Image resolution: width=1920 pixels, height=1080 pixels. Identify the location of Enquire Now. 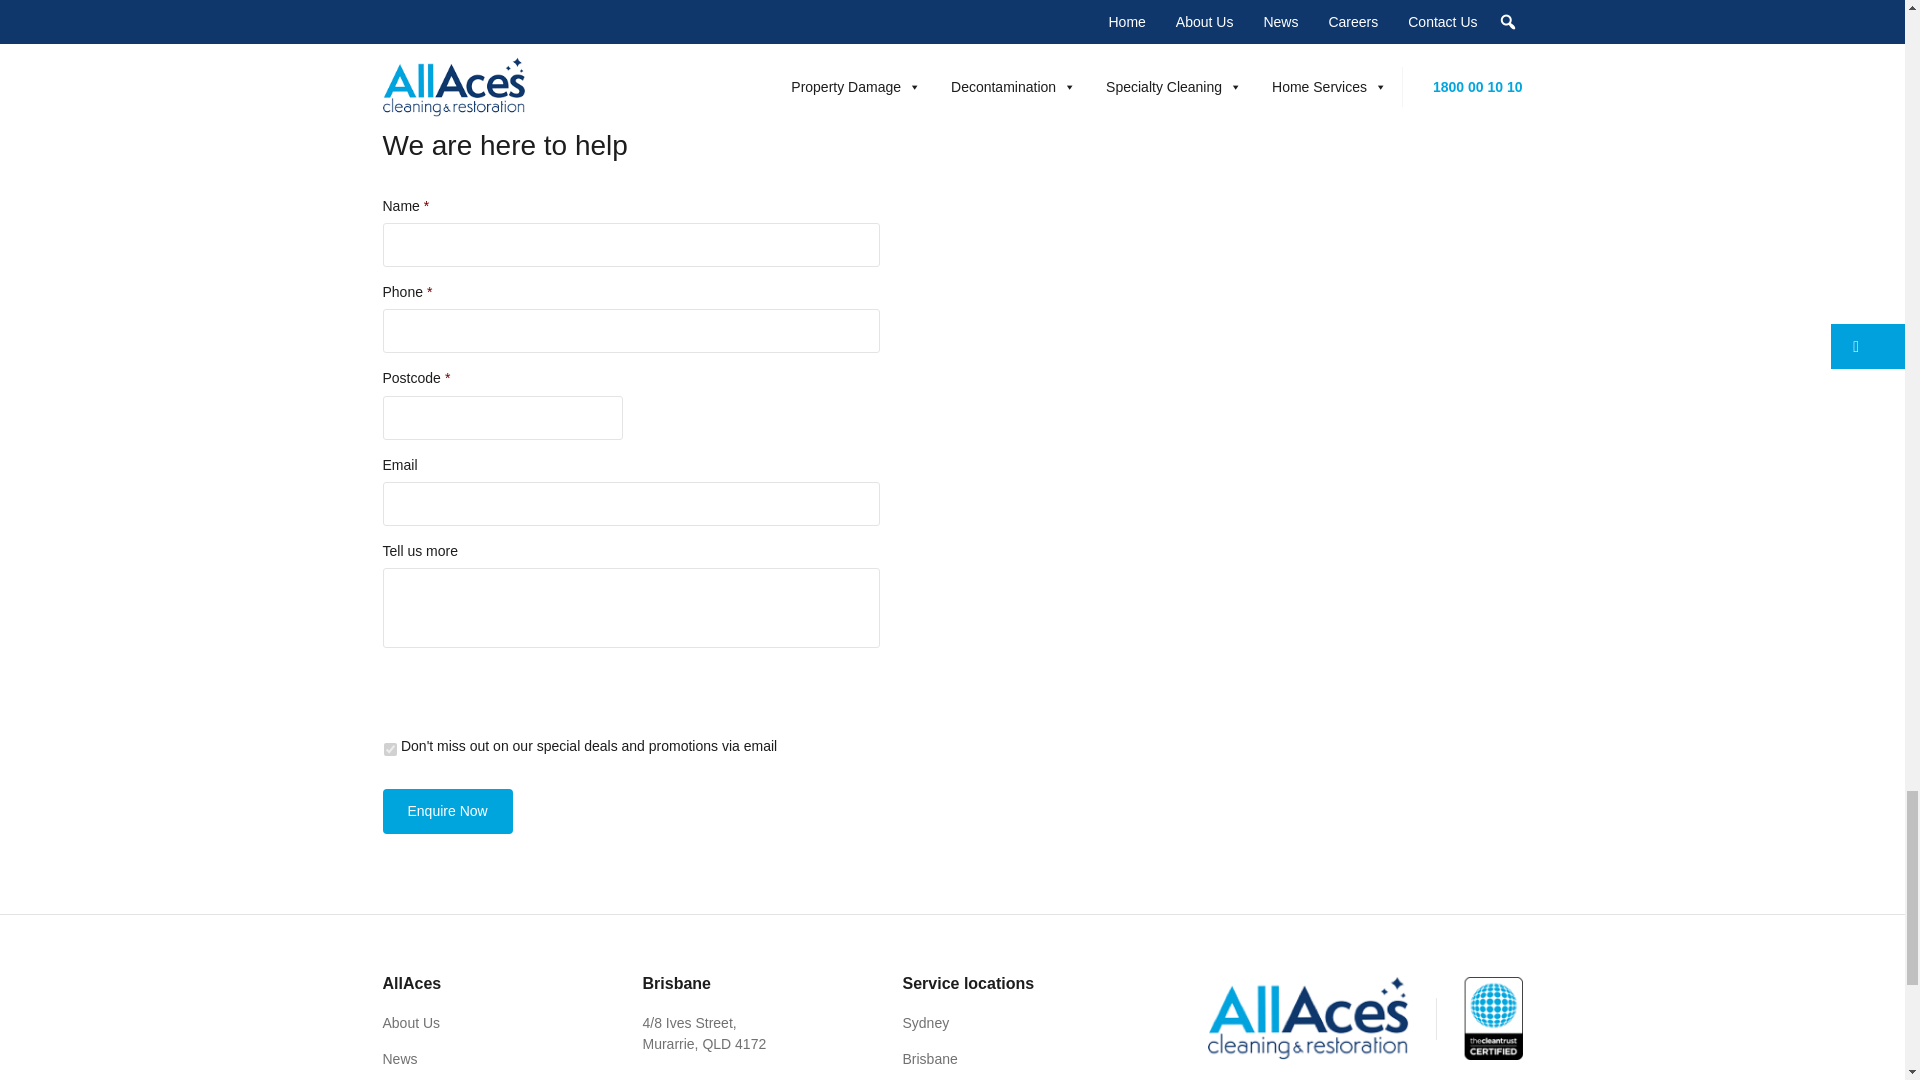
(447, 811).